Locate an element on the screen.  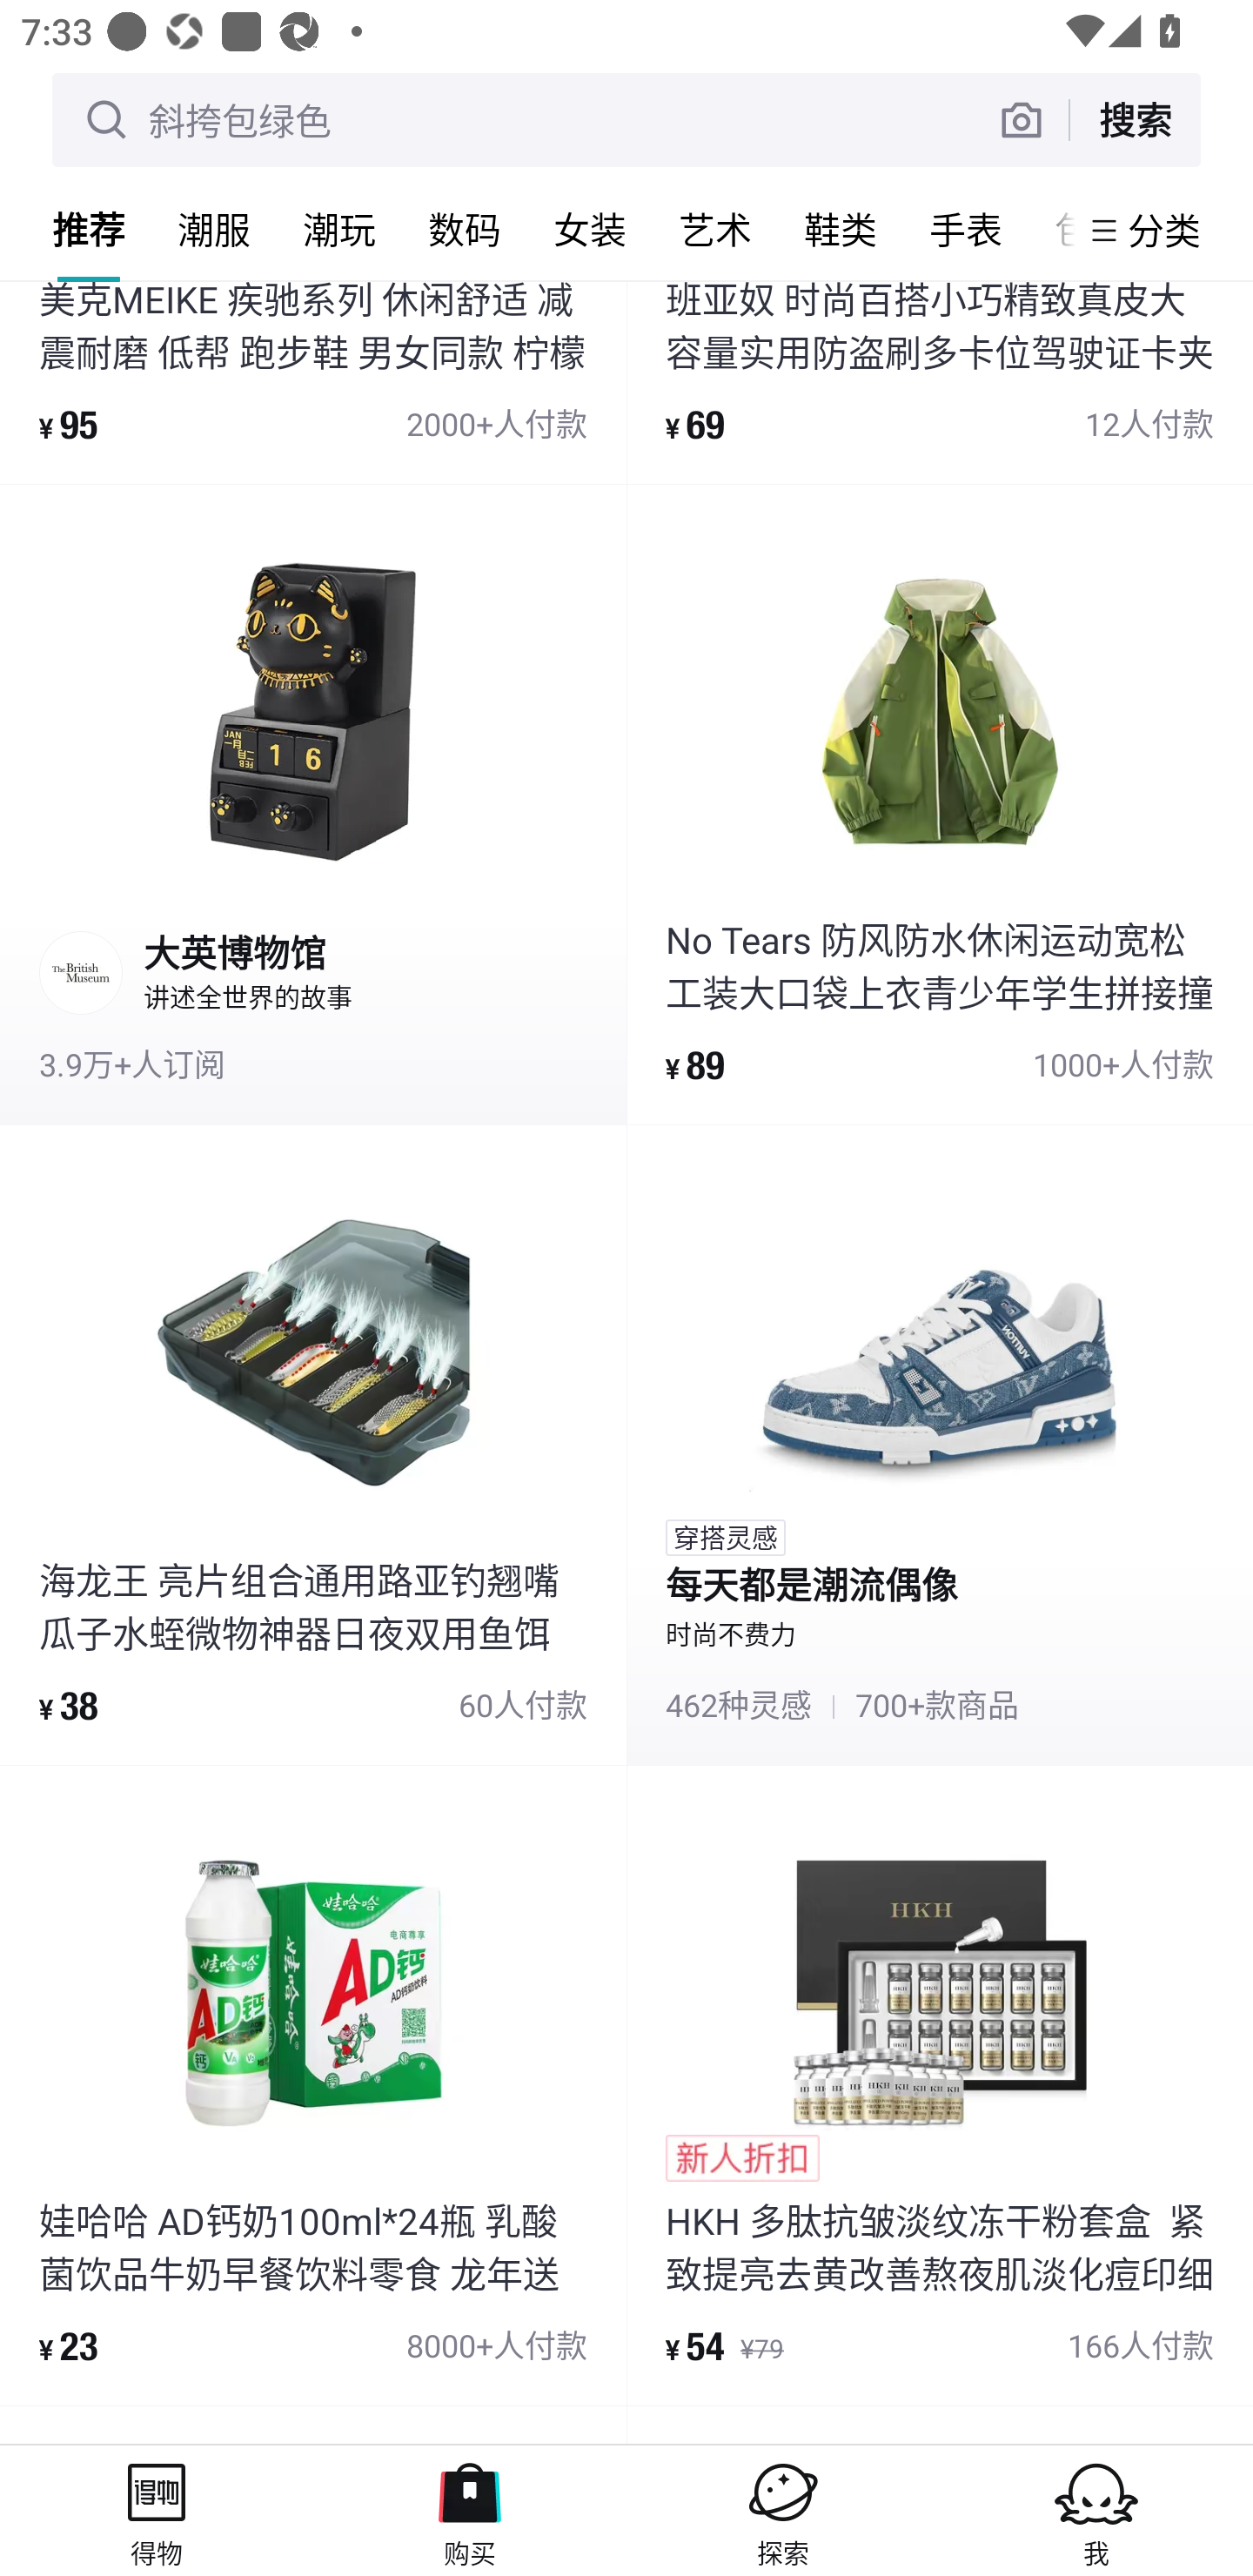
潮玩 is located at coordinates (339, 229).